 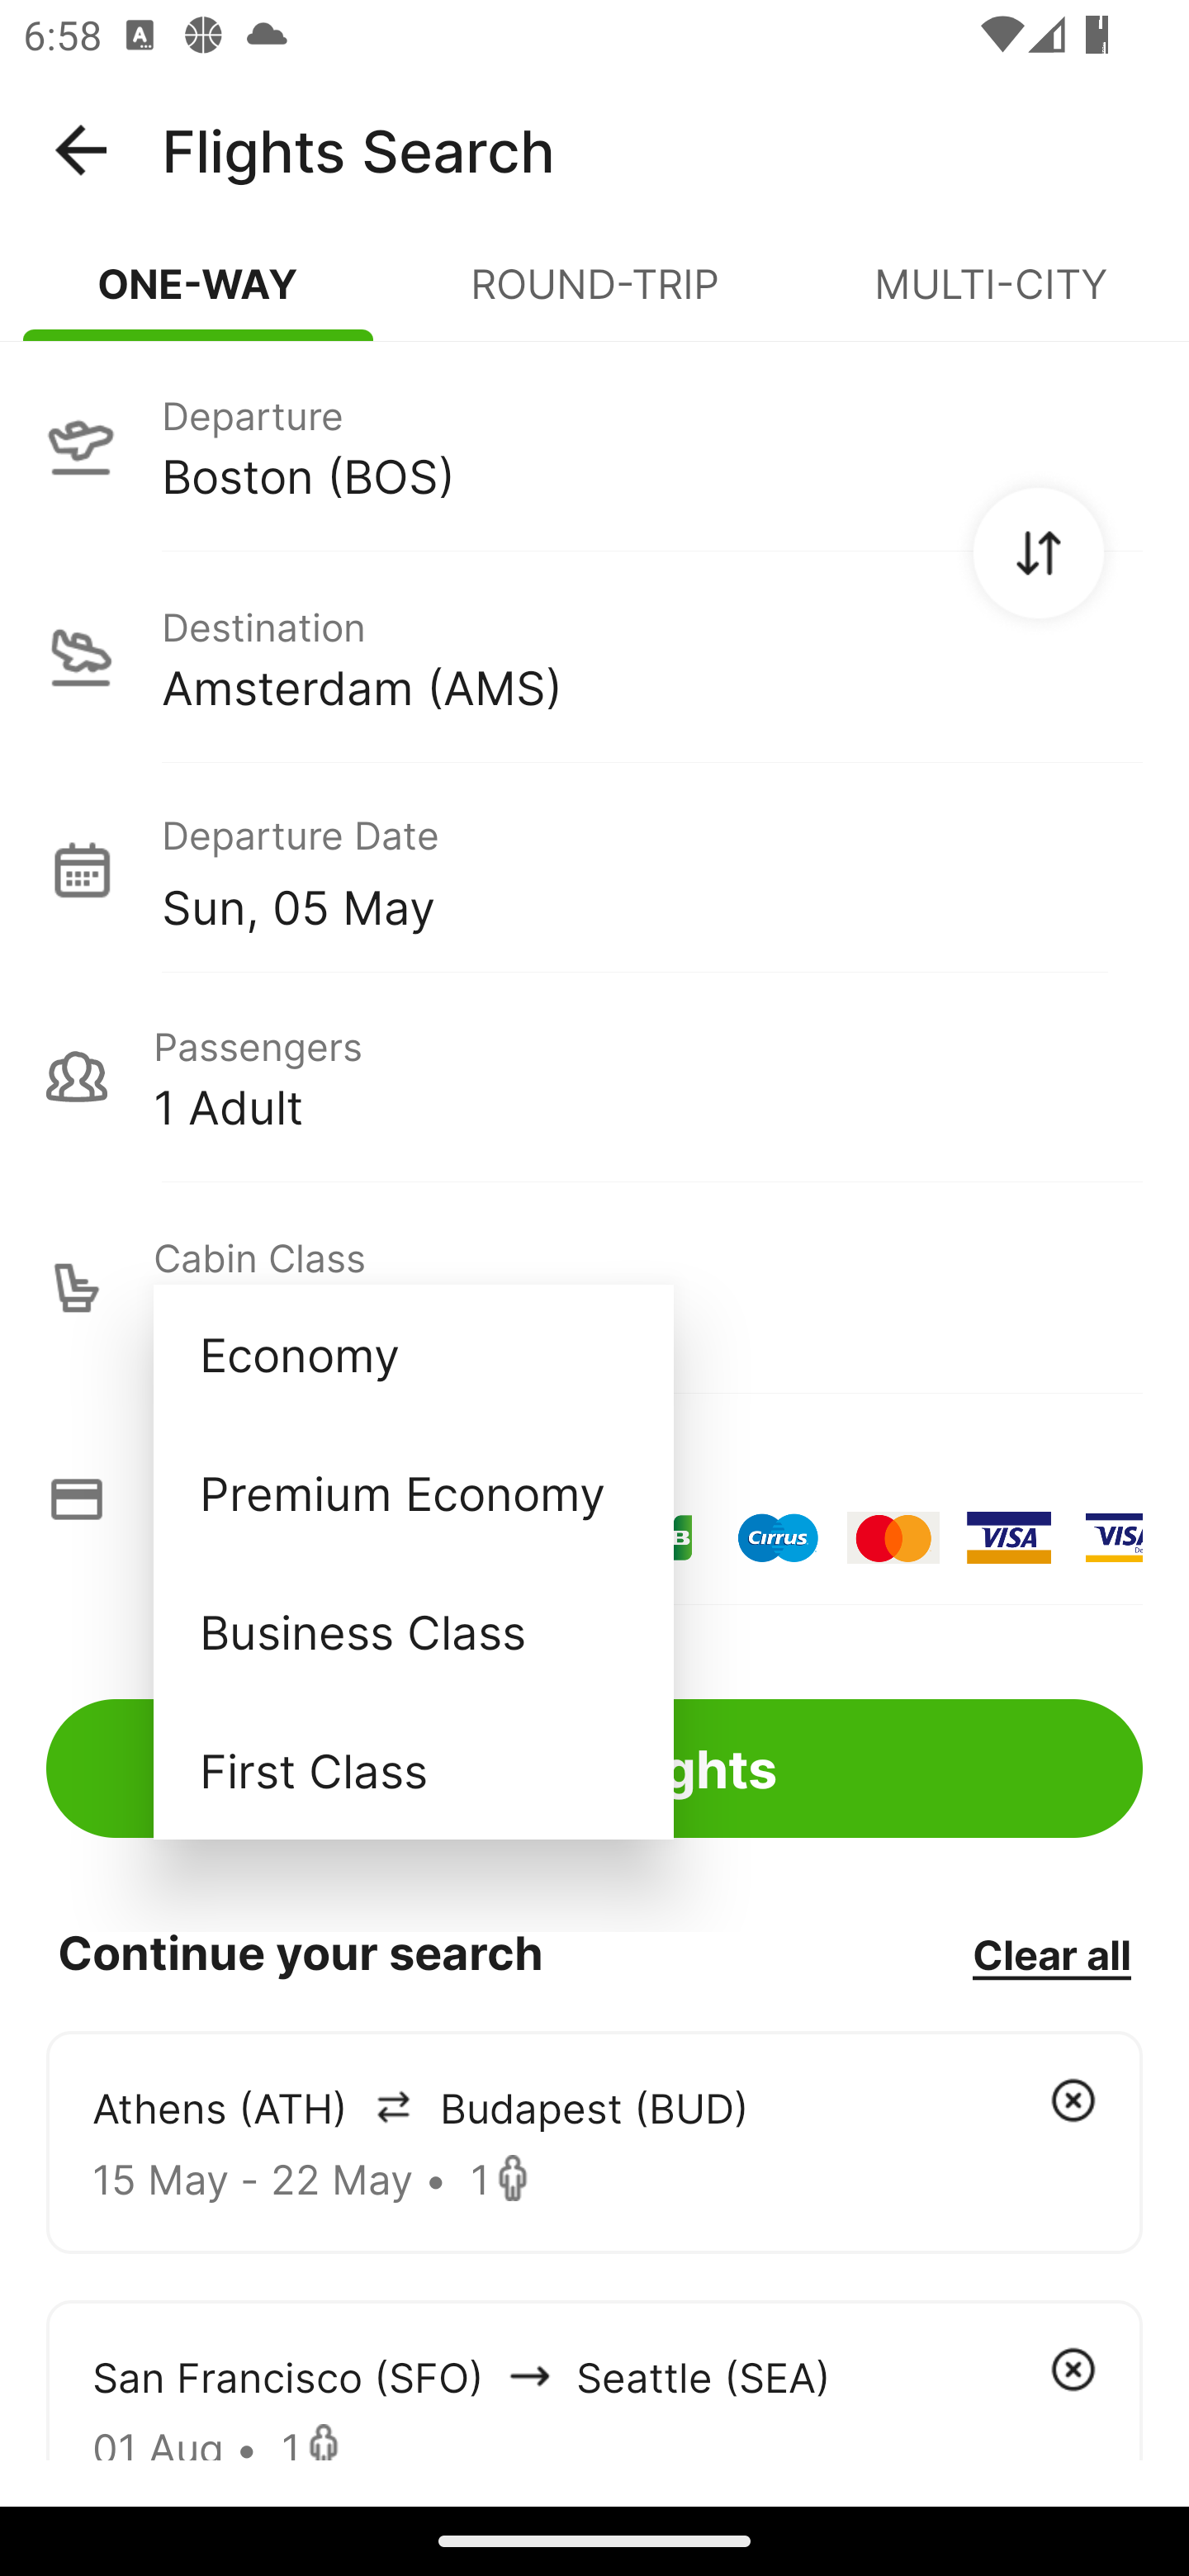 I want to click on Premium Economy, so click(x=413, y=1493).